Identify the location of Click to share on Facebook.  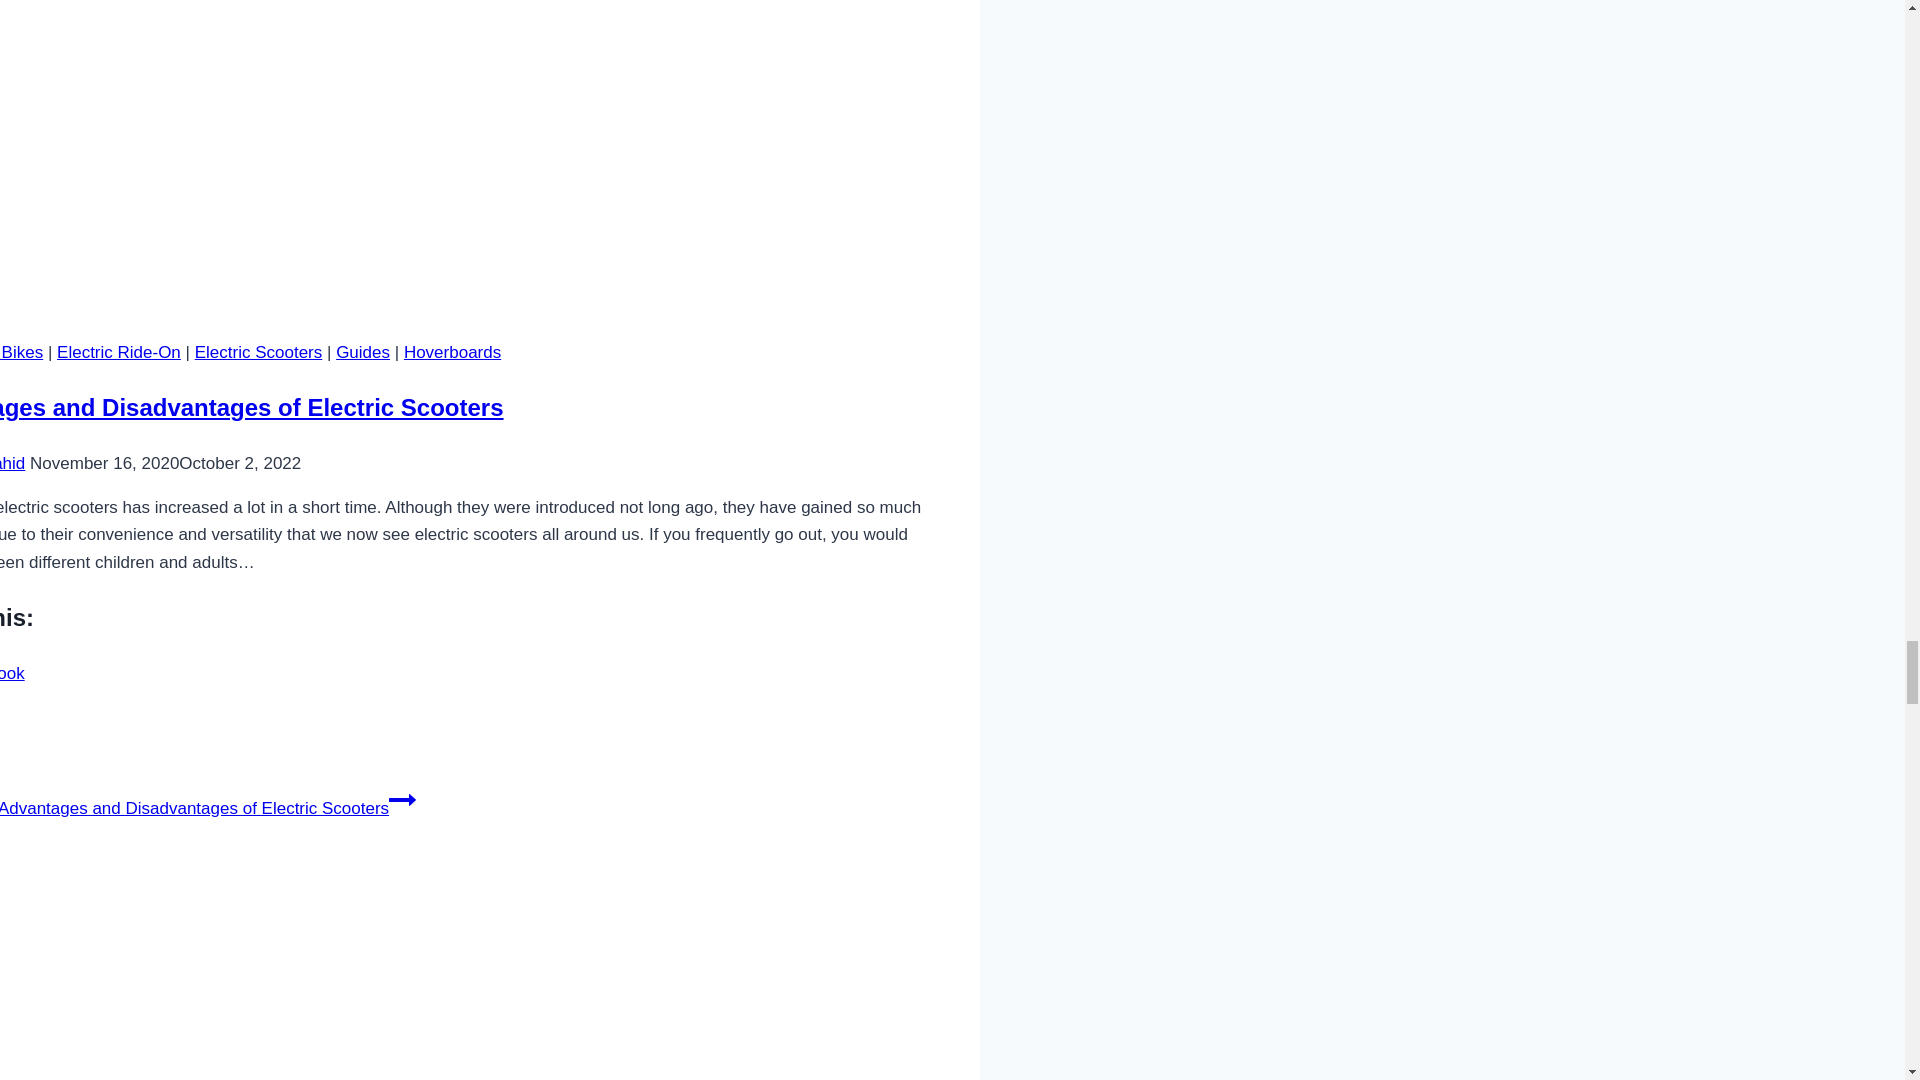
(12, 673).